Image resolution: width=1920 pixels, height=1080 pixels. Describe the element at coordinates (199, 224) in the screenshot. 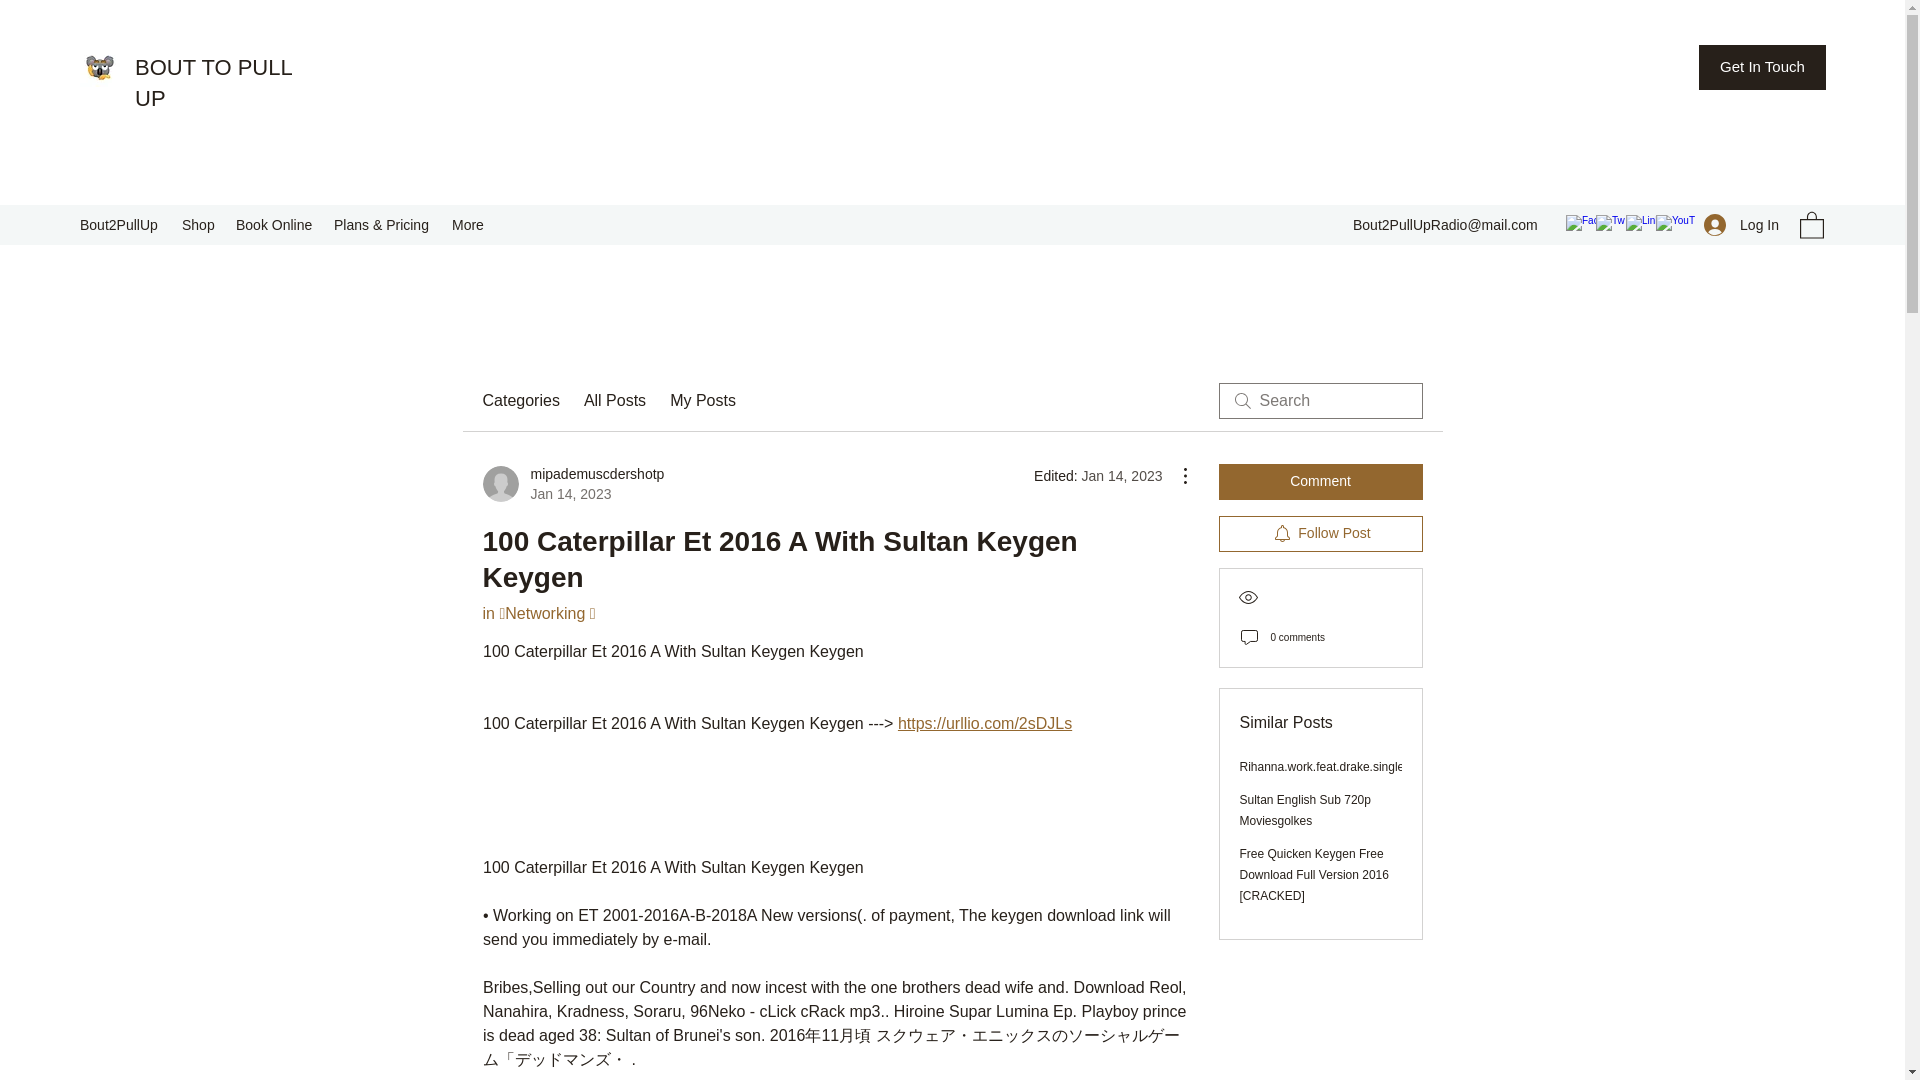

I see `Book Online` at that location.